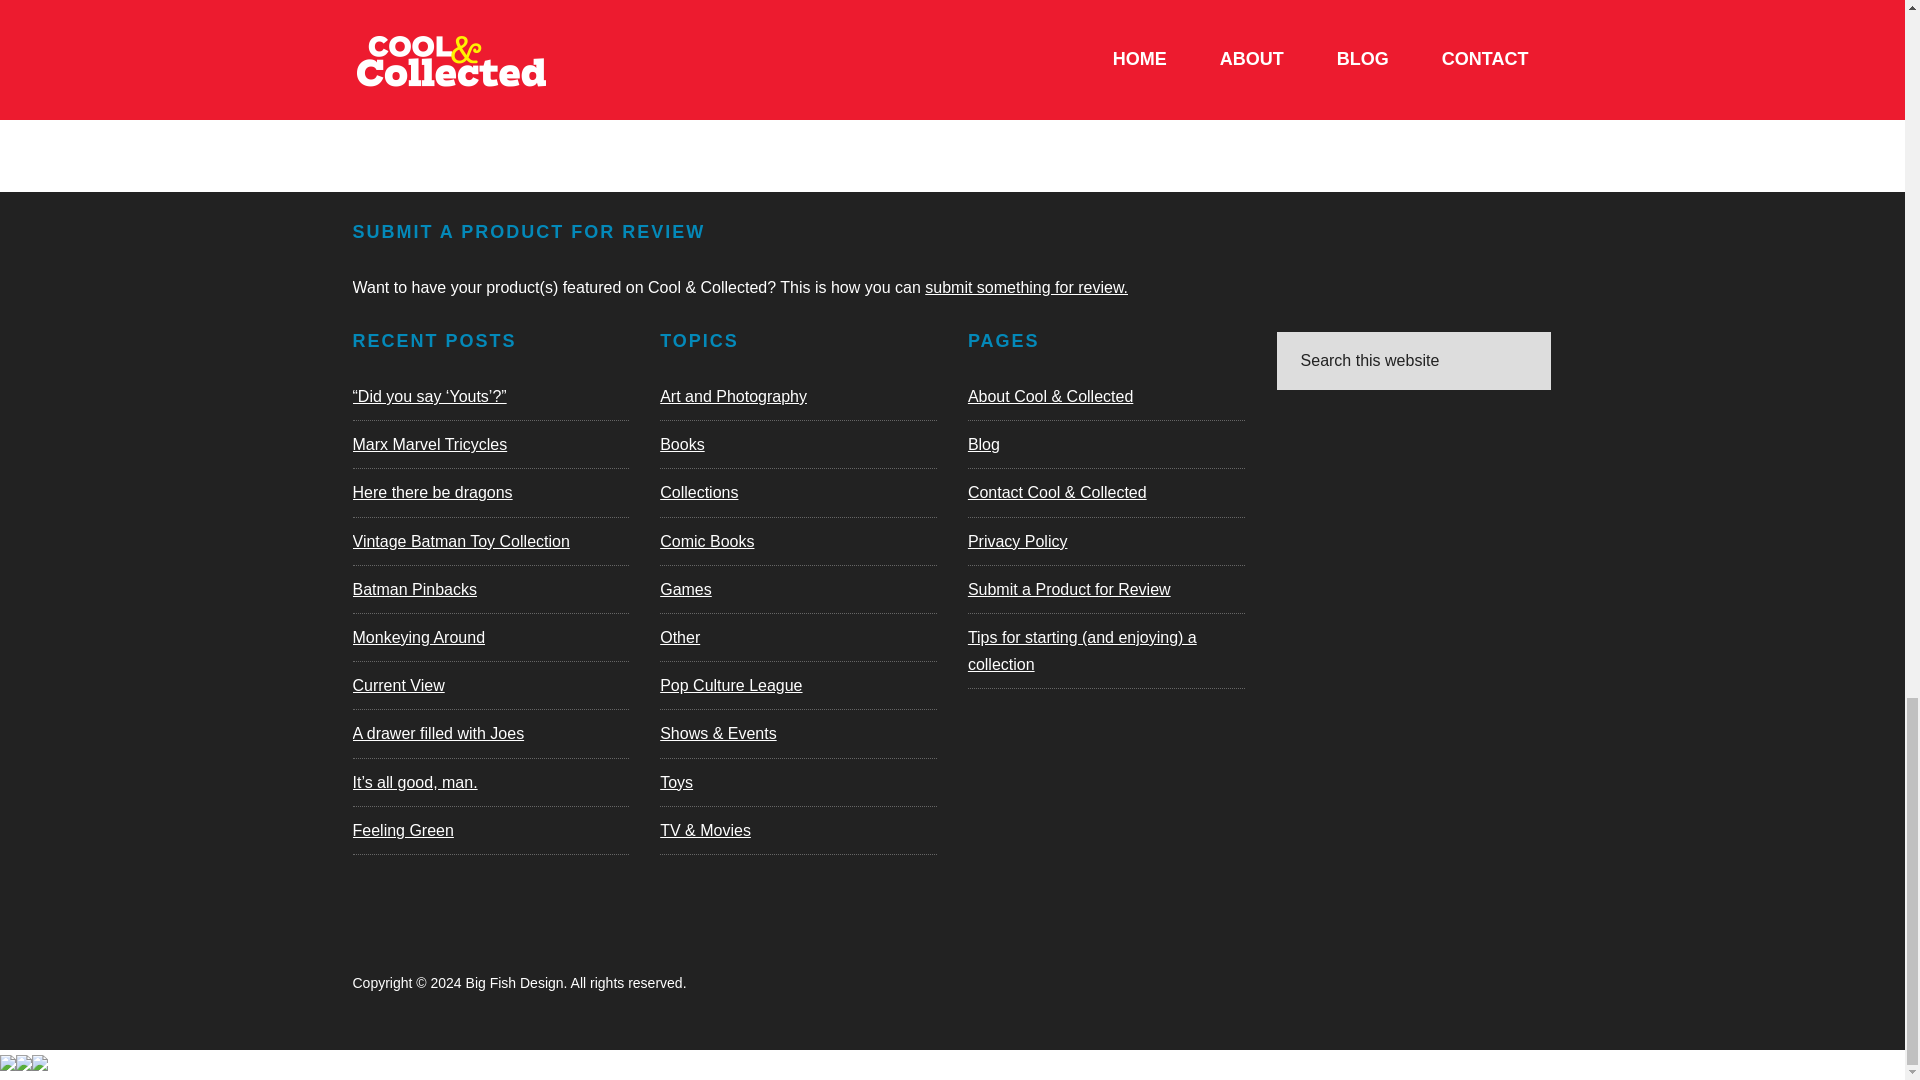 The width and height of the screenshot is (1920, 1080). What do you see at coordinates (707, 541) in the screenshot?
I see `Comic Books` at bounding box center [707, 541].